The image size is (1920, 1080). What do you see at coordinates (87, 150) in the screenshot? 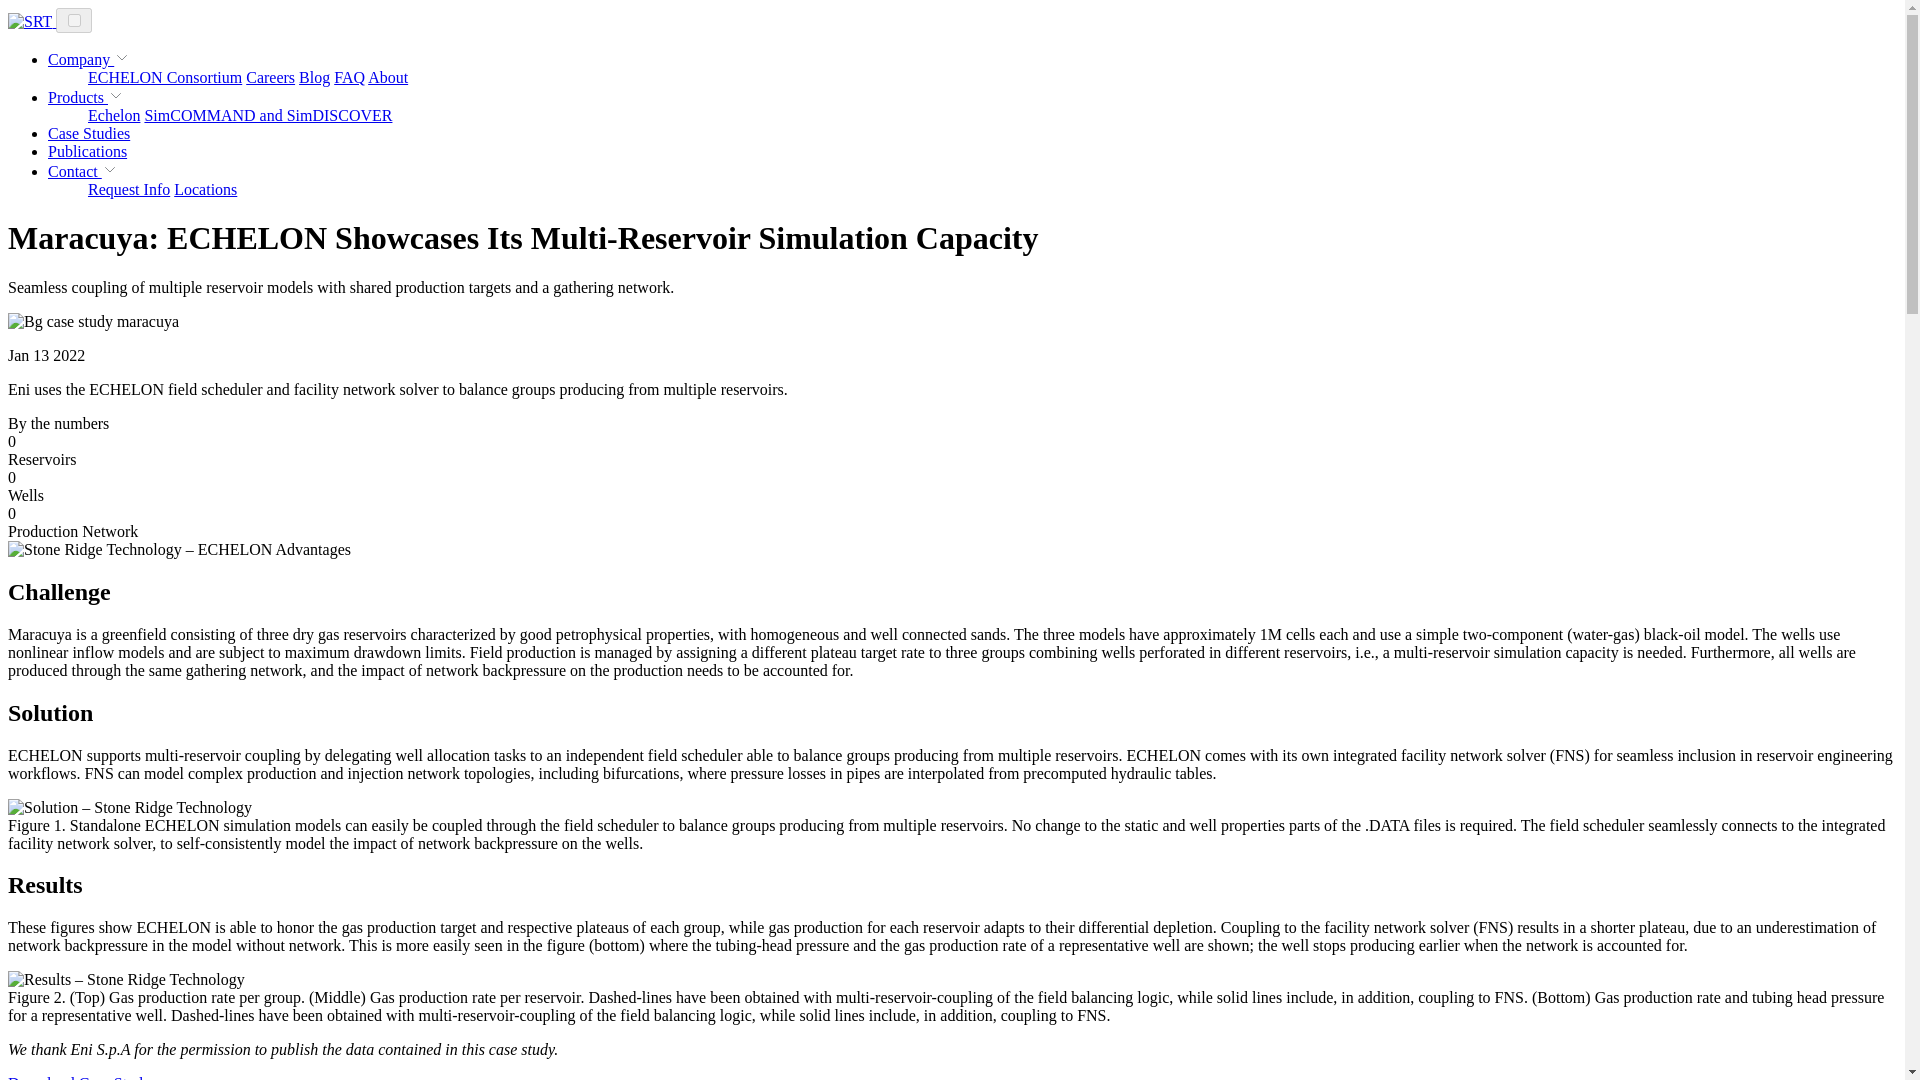
I see `Publications` at bounding box center [87, 150].